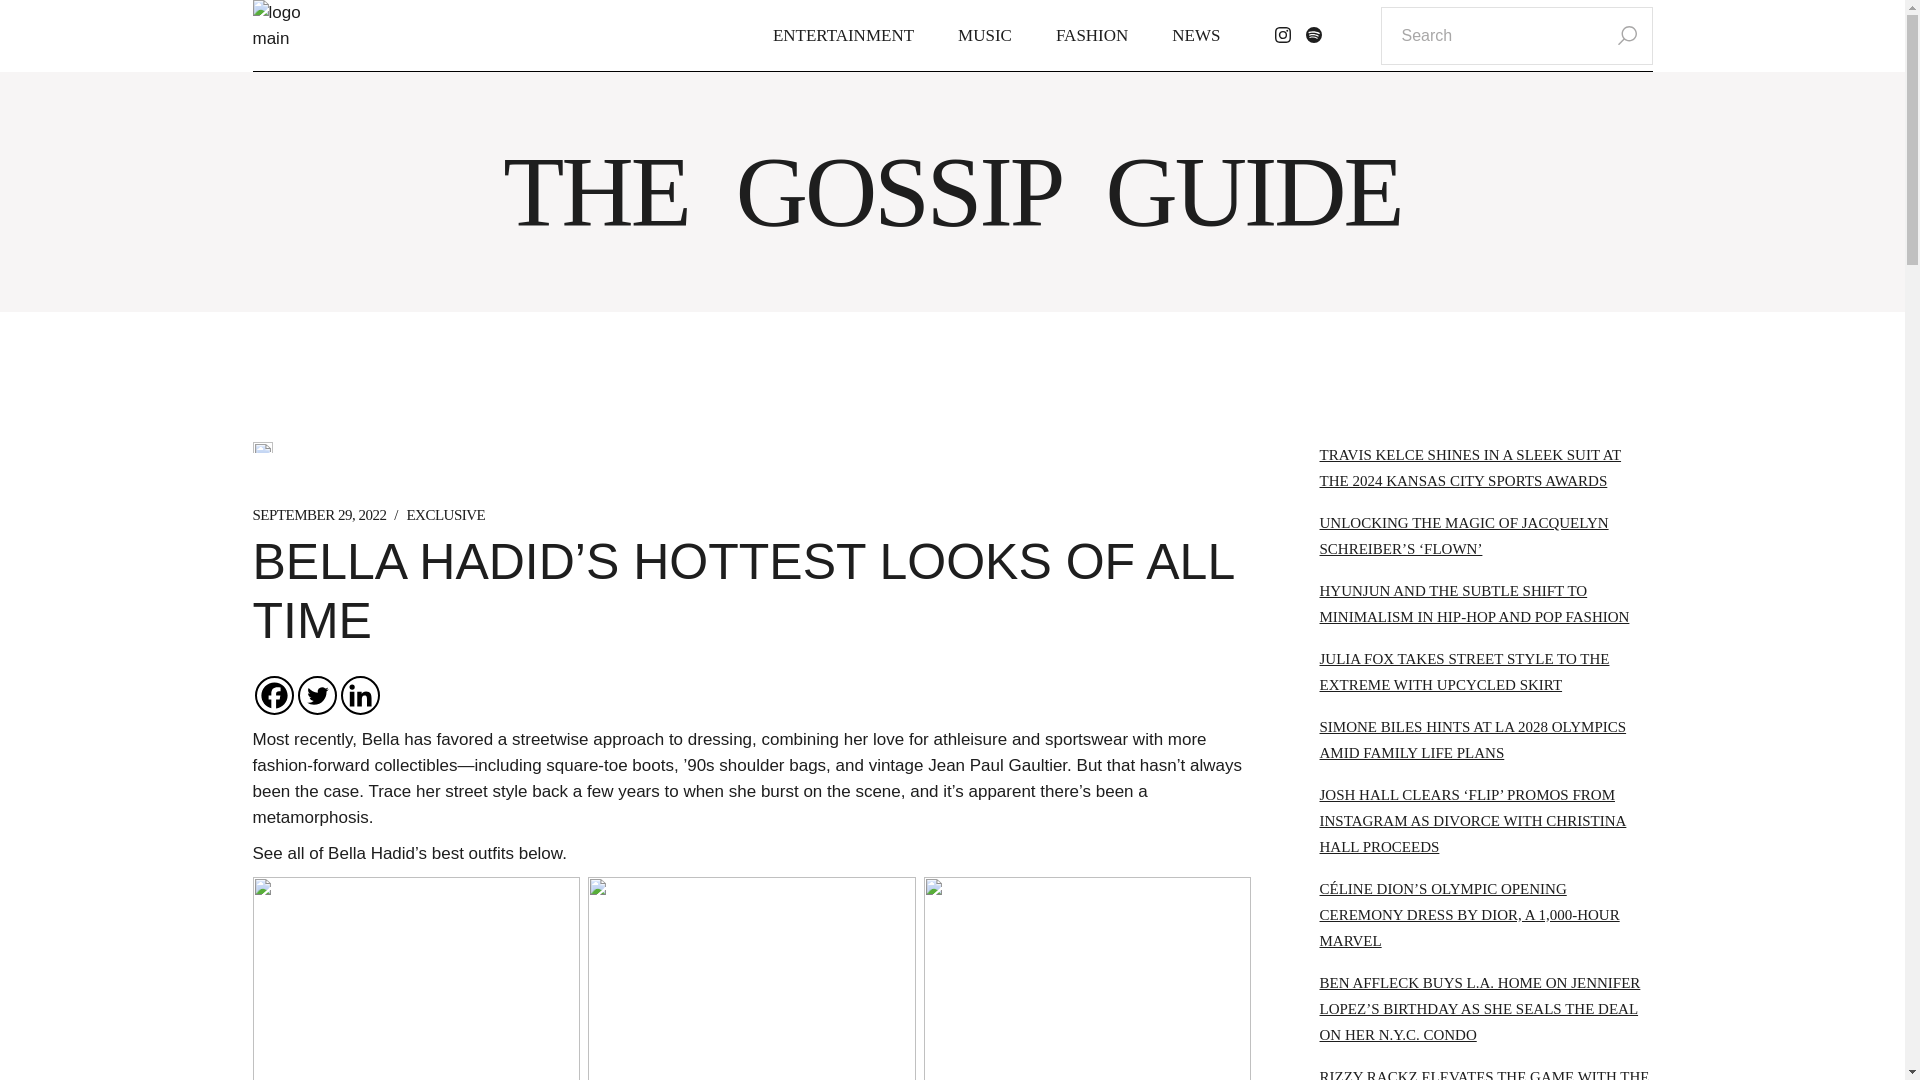 The width and height of the screenshot is (1920, 1080). I want to click on FASHION, so click(1092, 36).